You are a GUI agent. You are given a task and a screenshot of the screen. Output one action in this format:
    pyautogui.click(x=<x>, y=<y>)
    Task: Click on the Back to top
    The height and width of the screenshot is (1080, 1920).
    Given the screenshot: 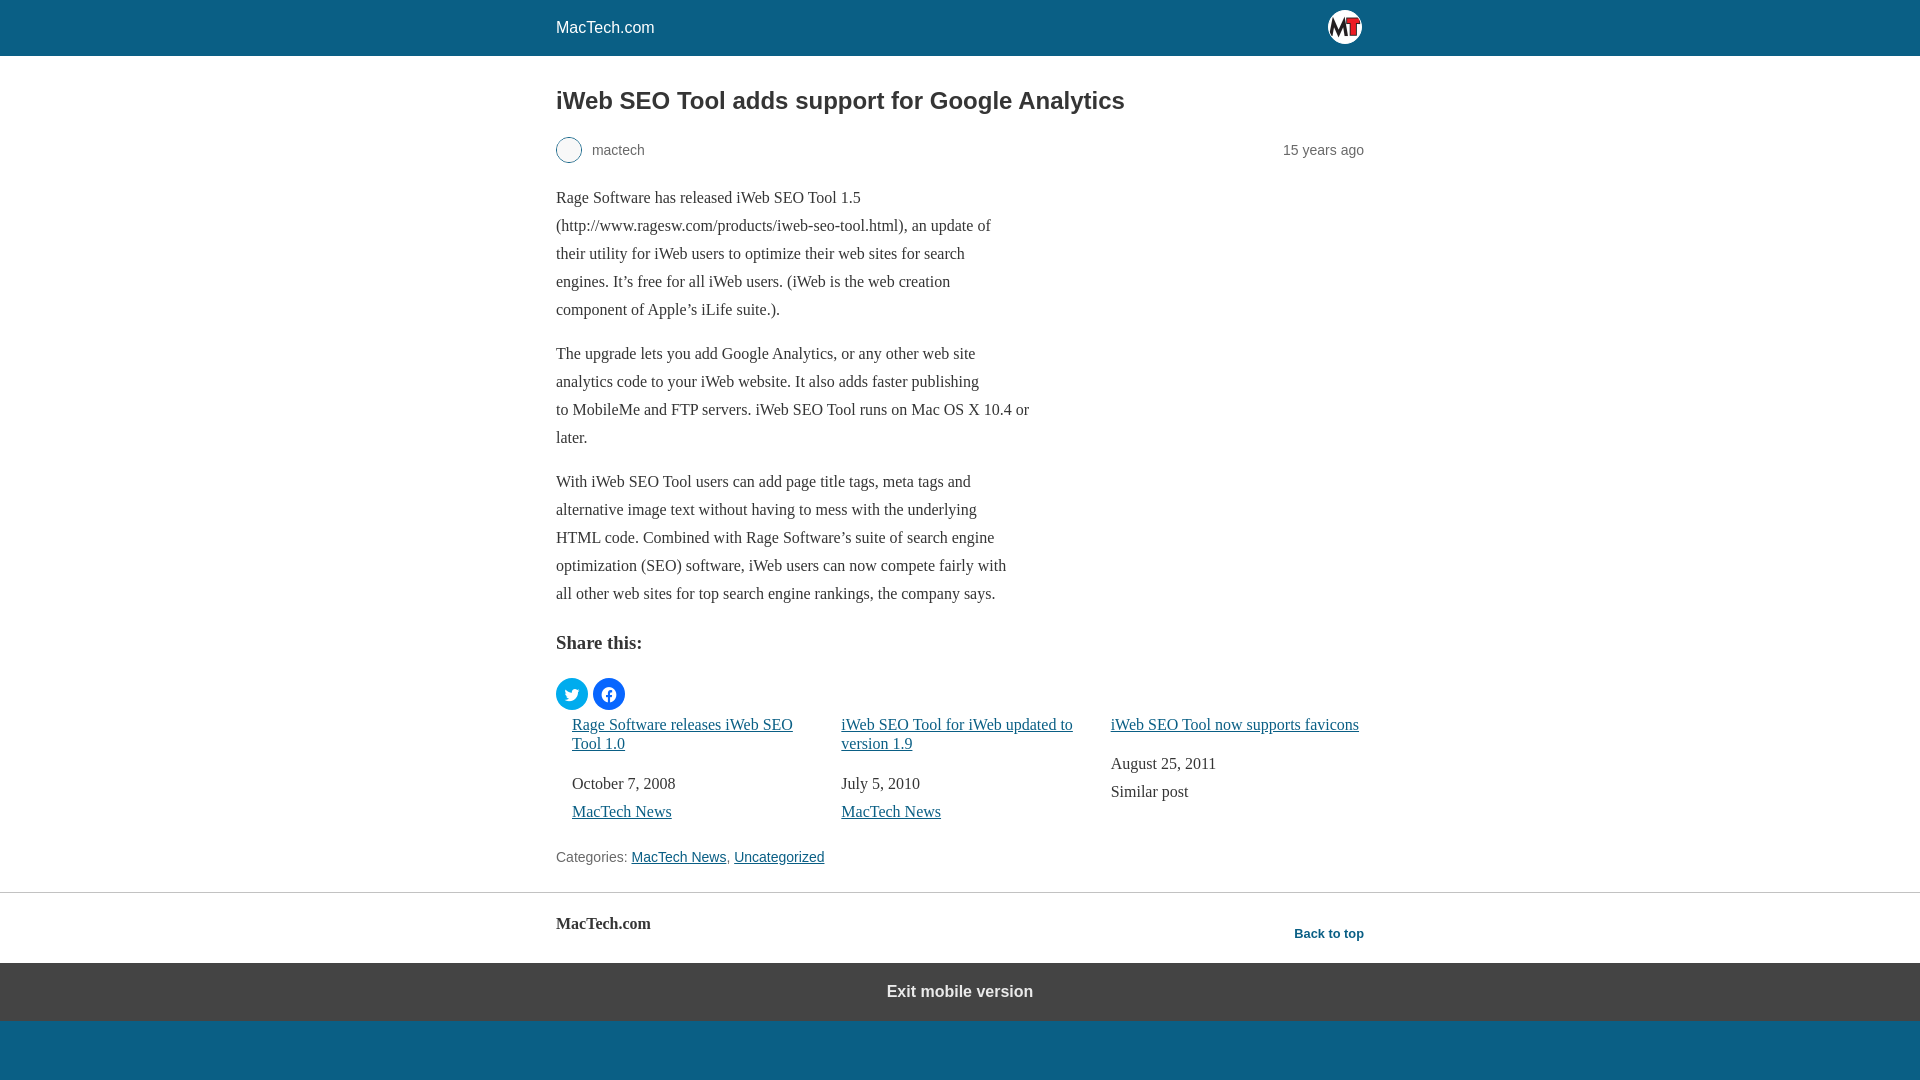 What is the action you would take?
    pyautogui.click(x=1328, y=934)
    